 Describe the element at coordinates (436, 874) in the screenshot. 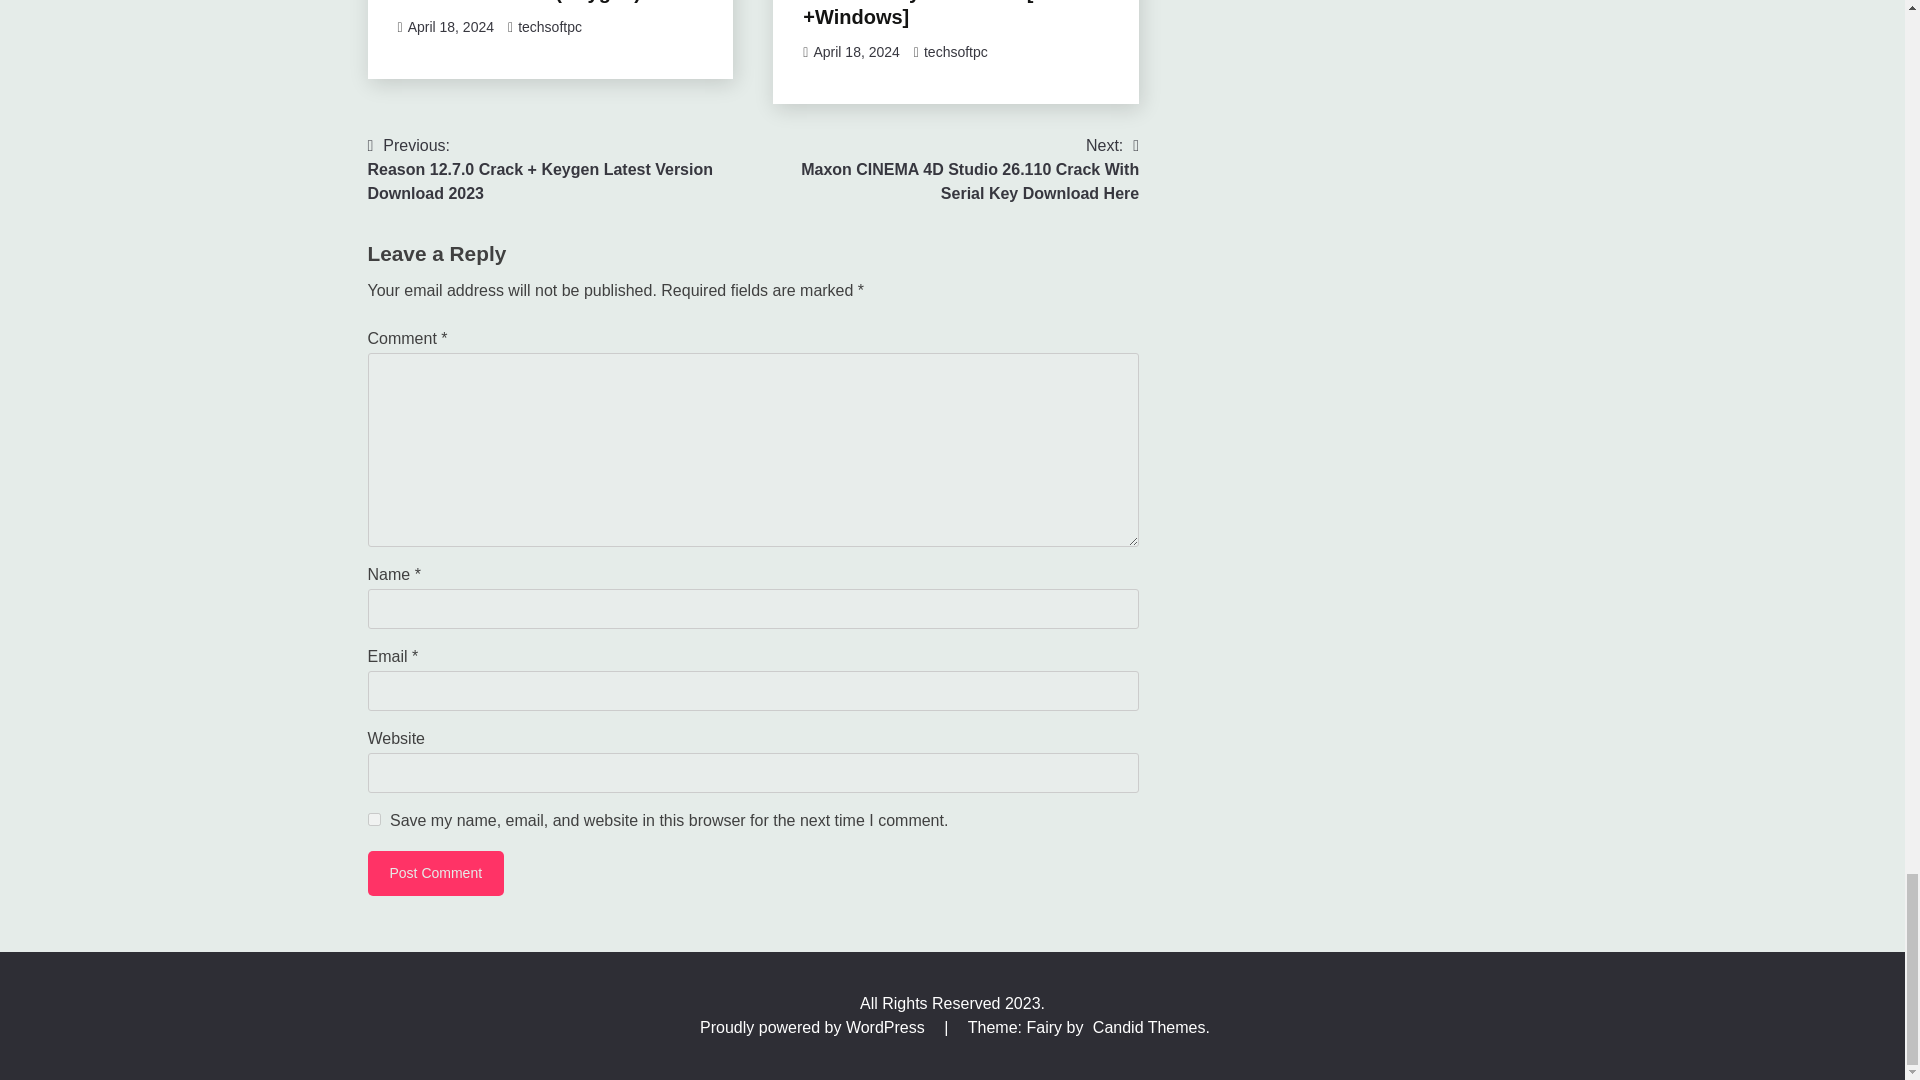

I see `Post Comment` at that location.